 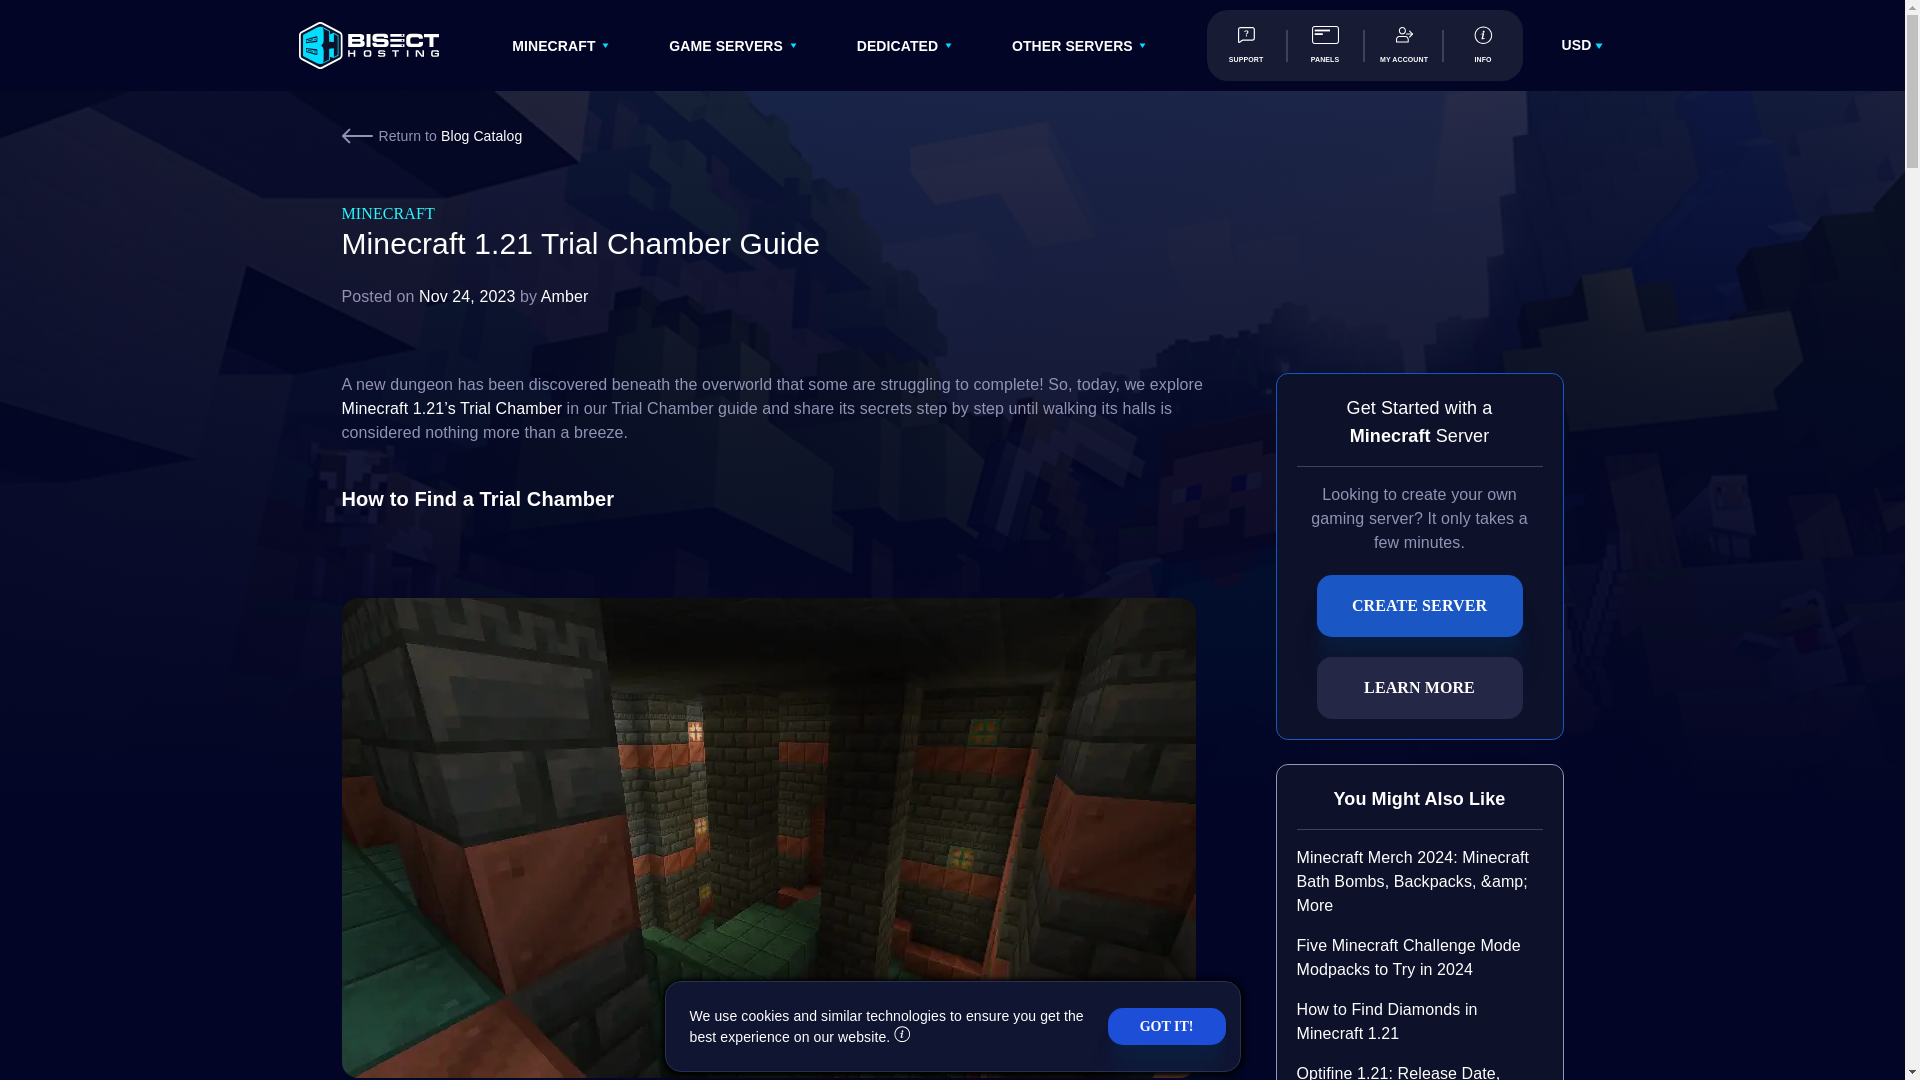 I want to click on GAME SERVERS, so click(x=726, y=46).